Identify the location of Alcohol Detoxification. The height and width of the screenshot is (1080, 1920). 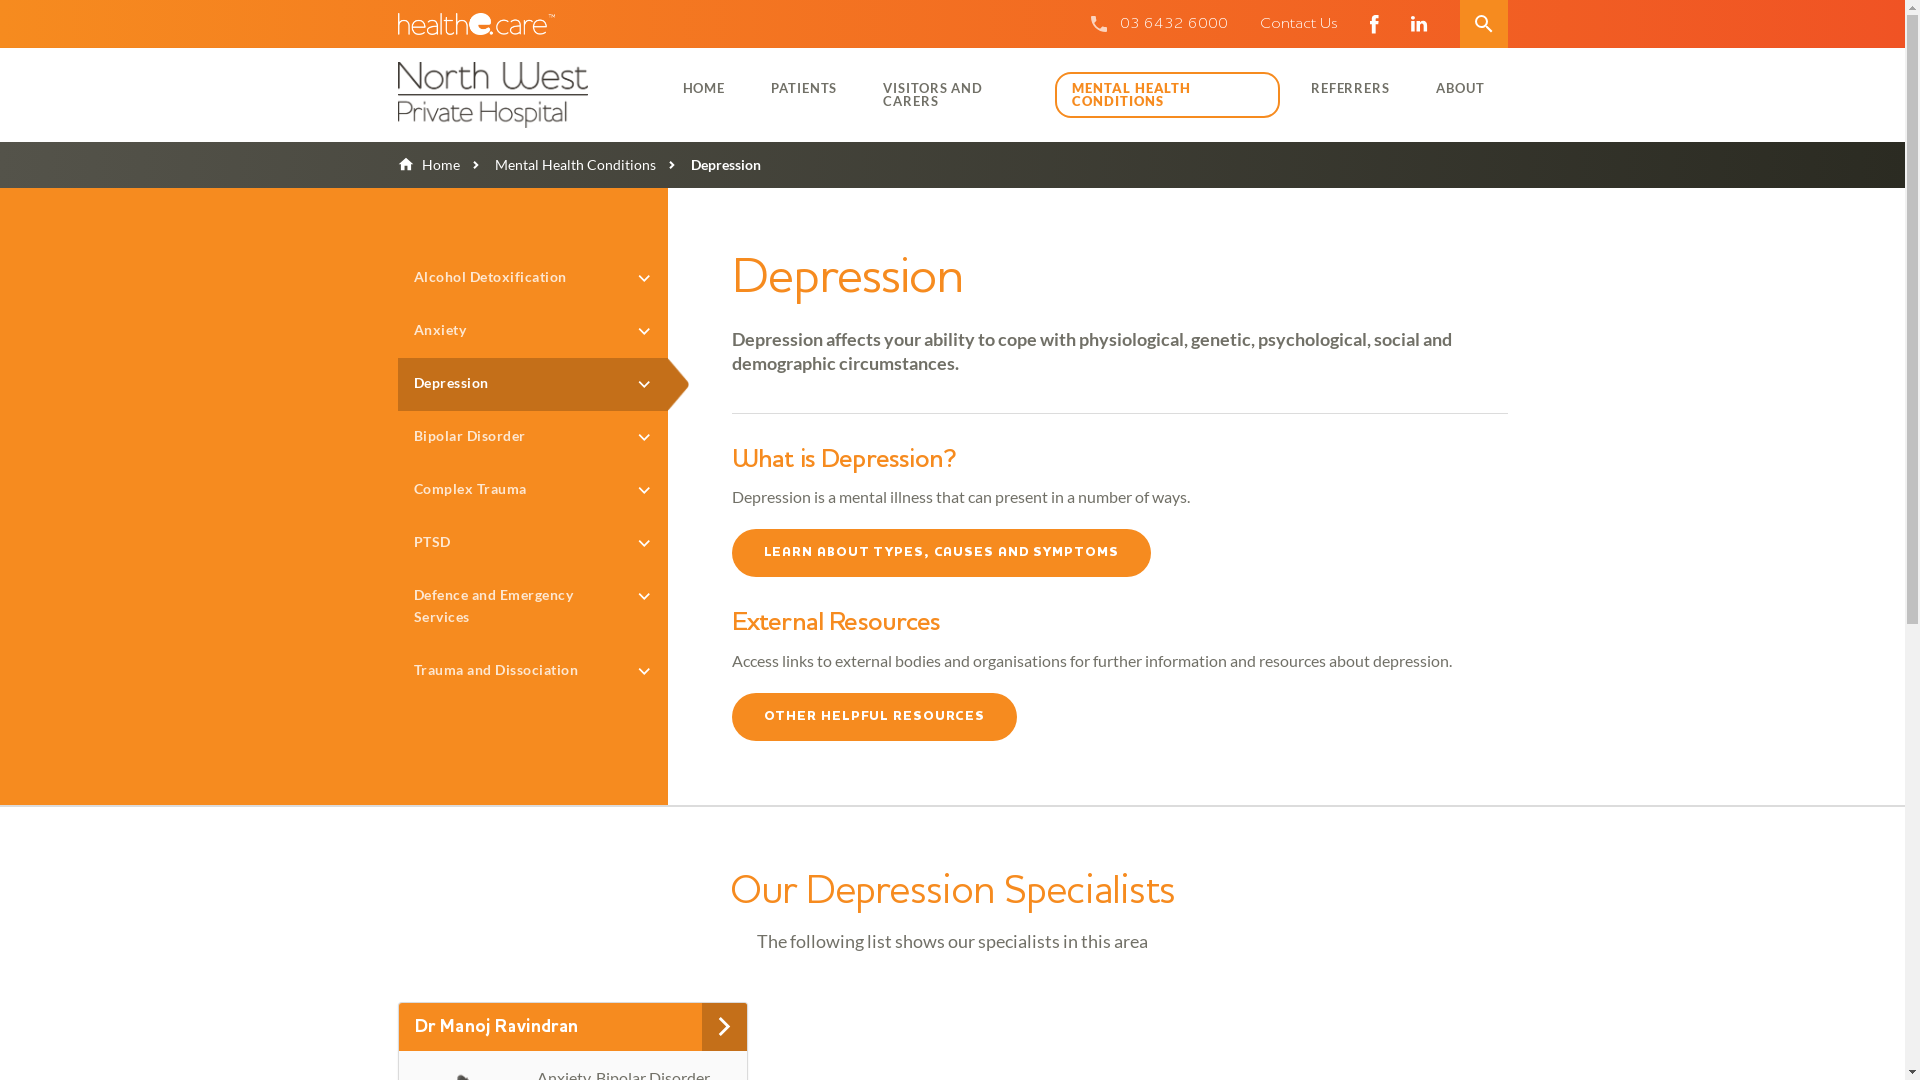
(533, 278).